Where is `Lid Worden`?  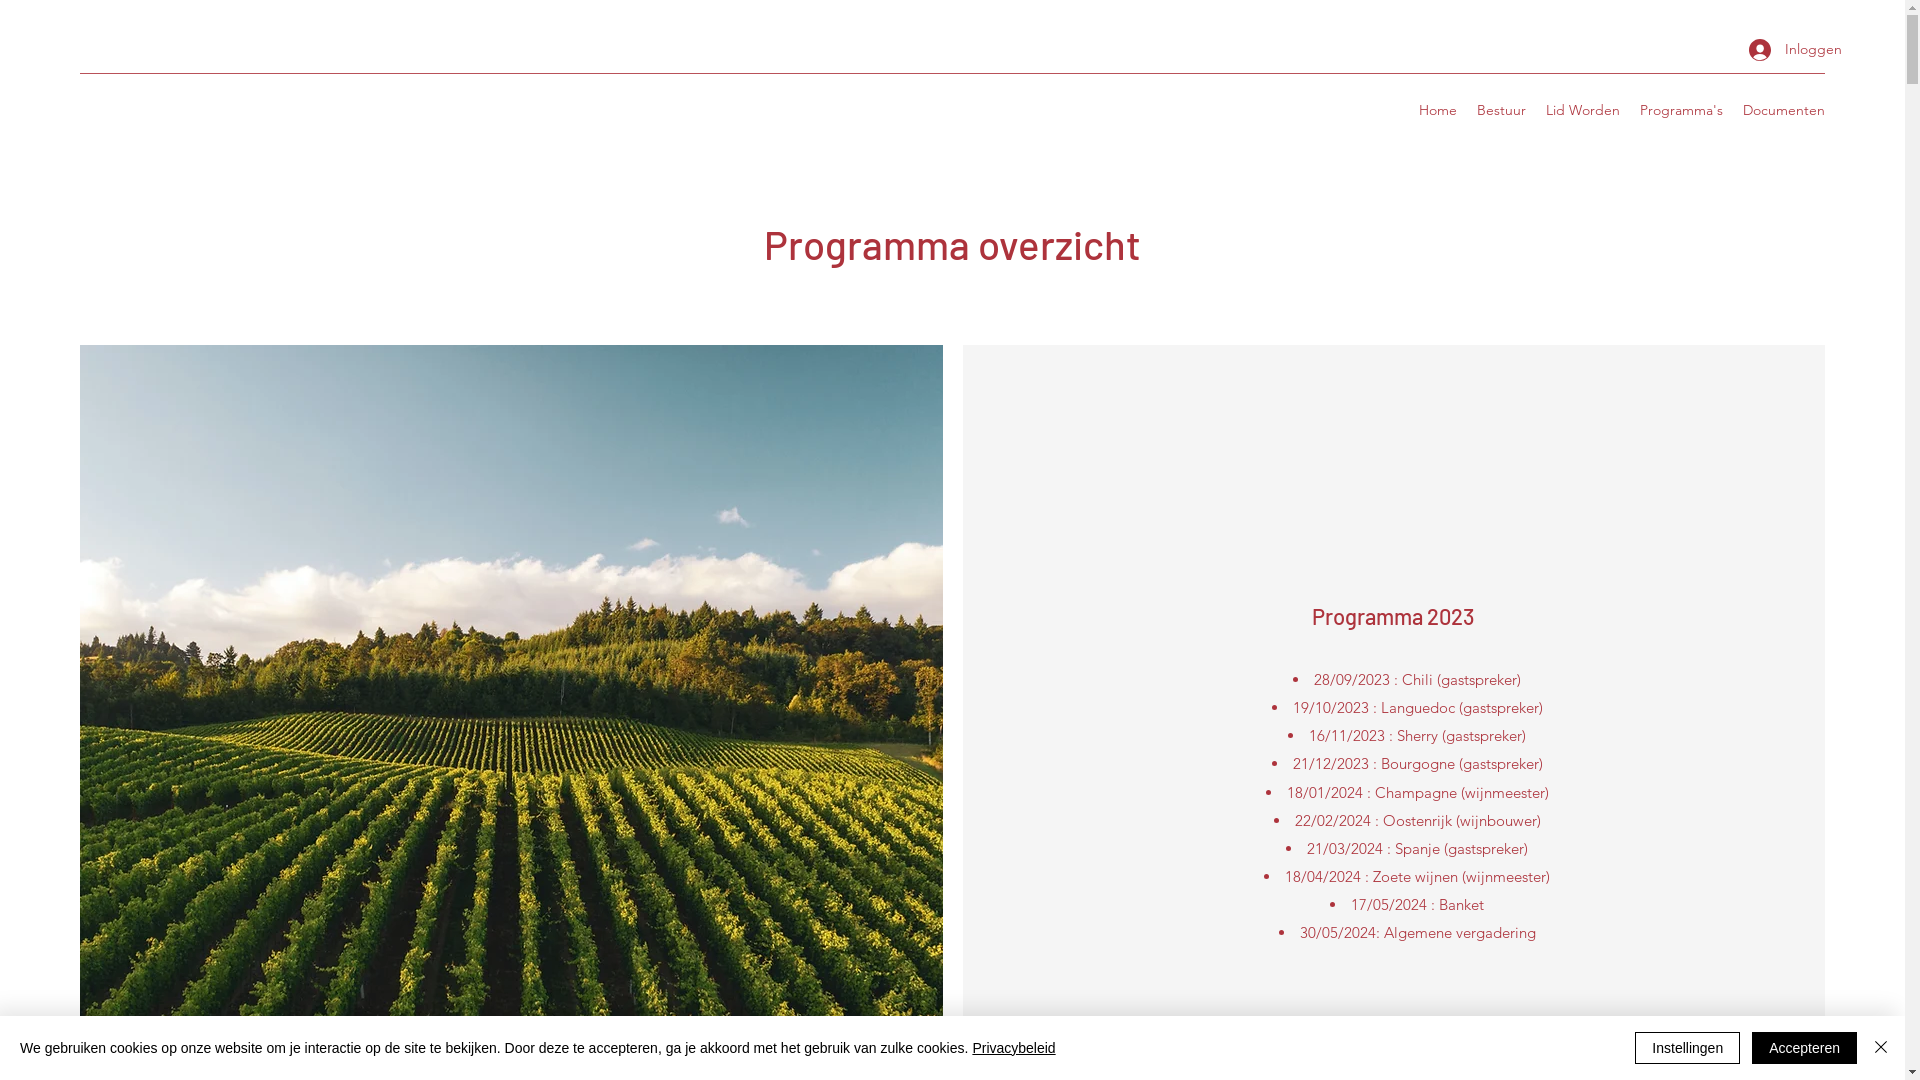 Lid Worden is located at coordinates (1583, 110).